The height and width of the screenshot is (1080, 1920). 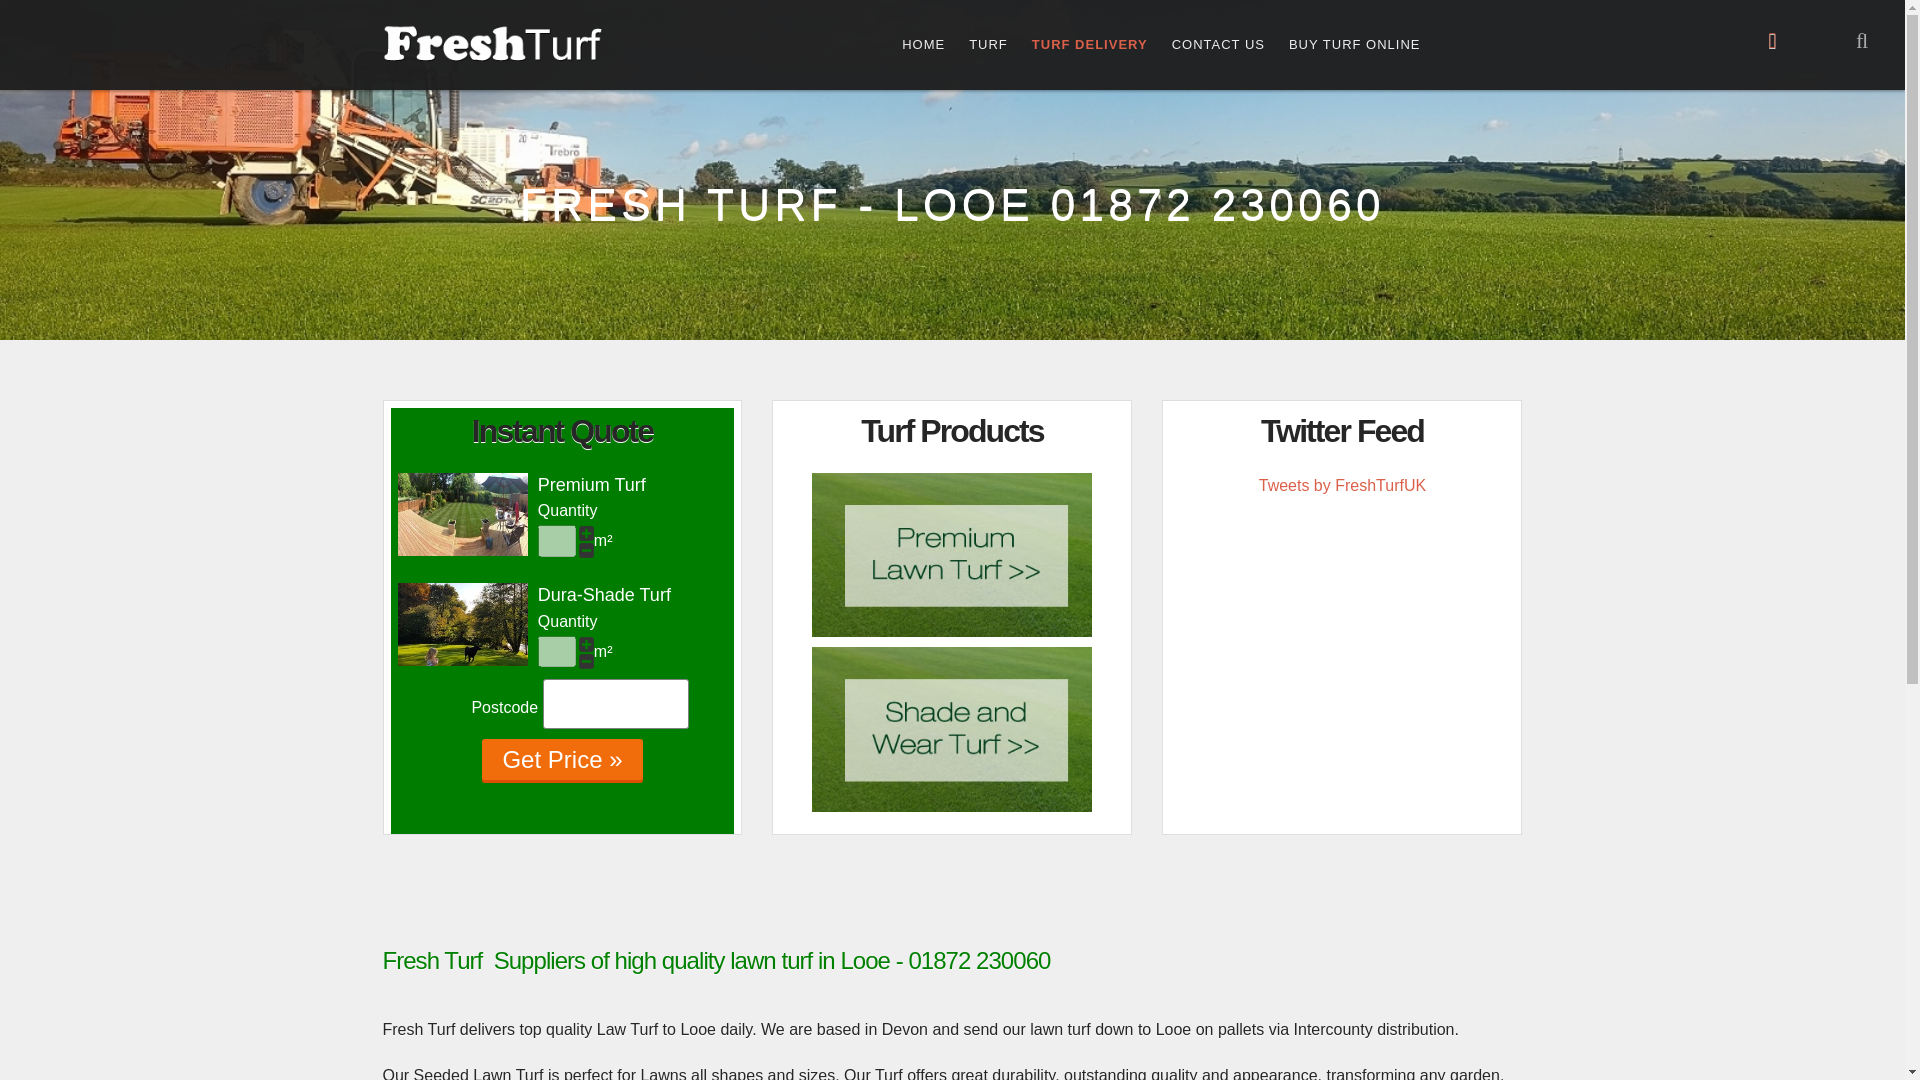 I want to click on Fresh Turf, so click(x=492, y=43).